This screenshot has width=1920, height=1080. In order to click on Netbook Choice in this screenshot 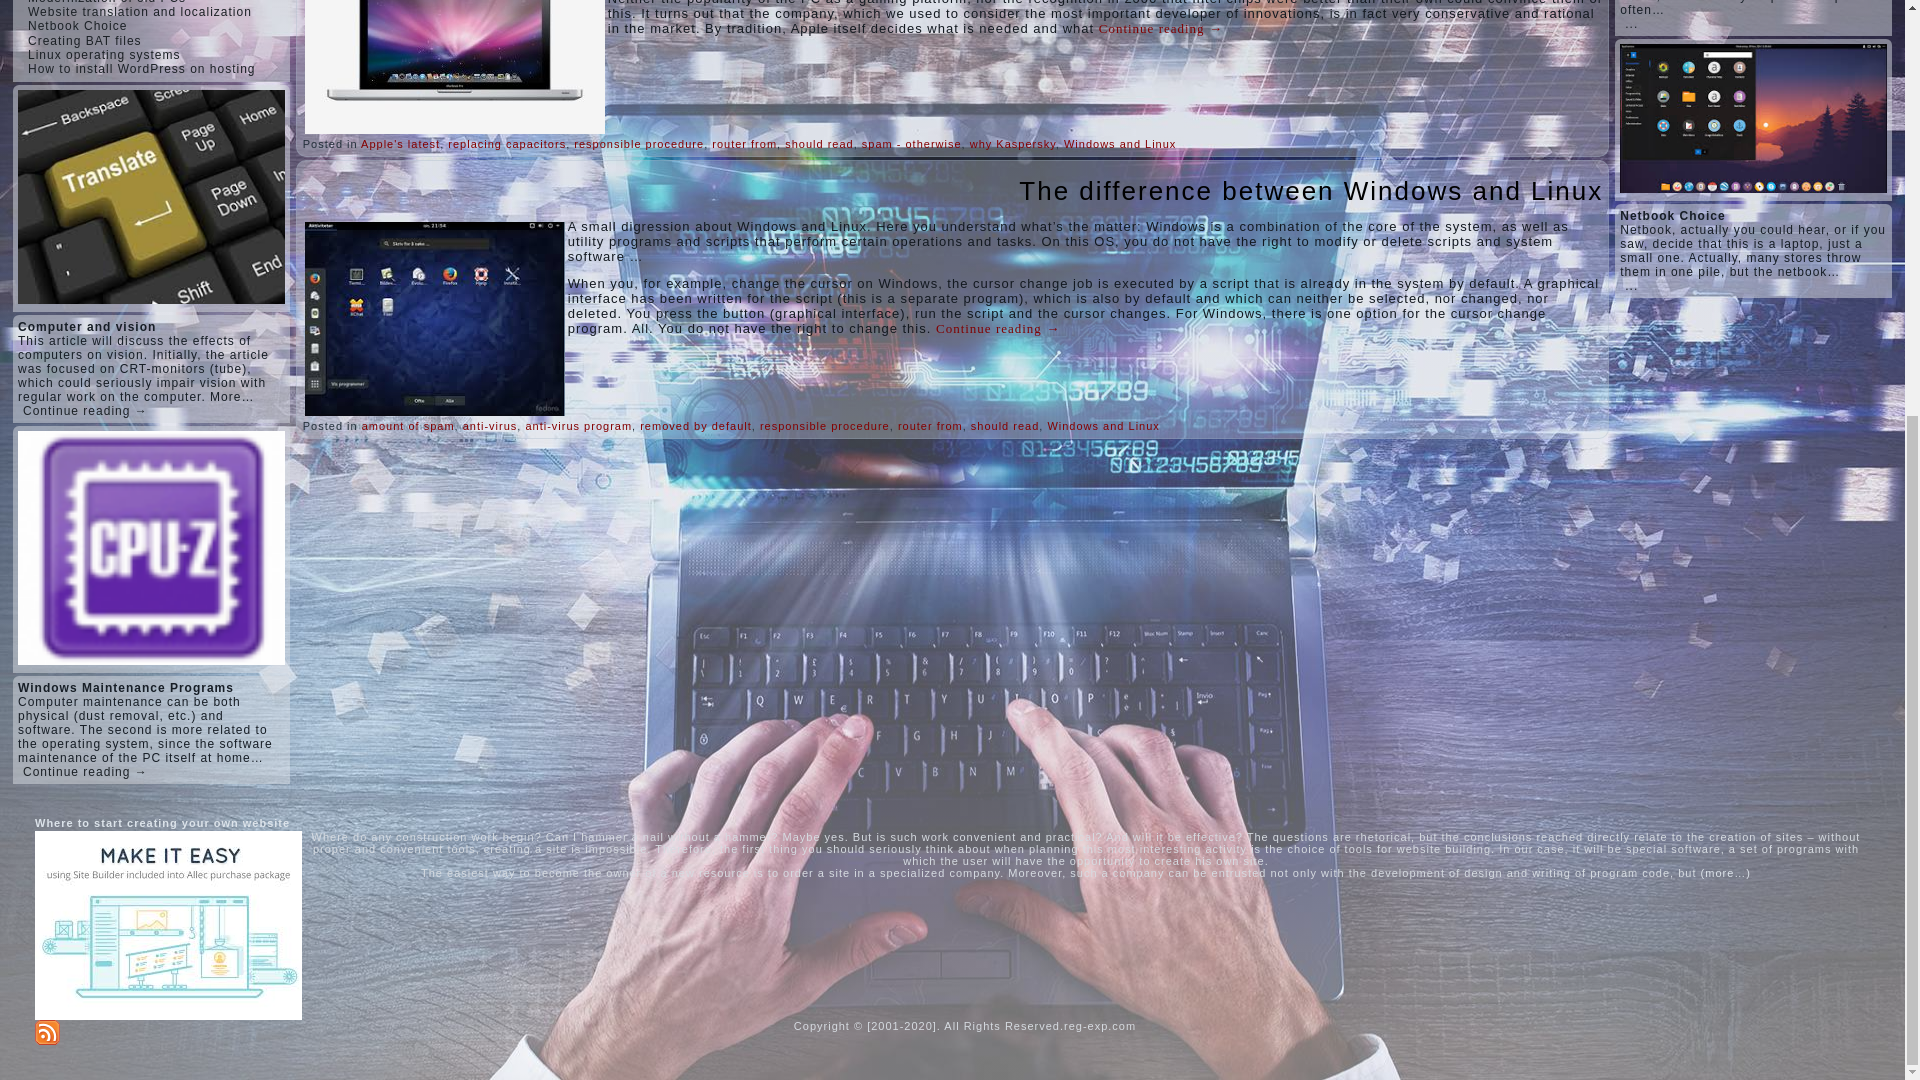, I will do `click(77, 26)`.